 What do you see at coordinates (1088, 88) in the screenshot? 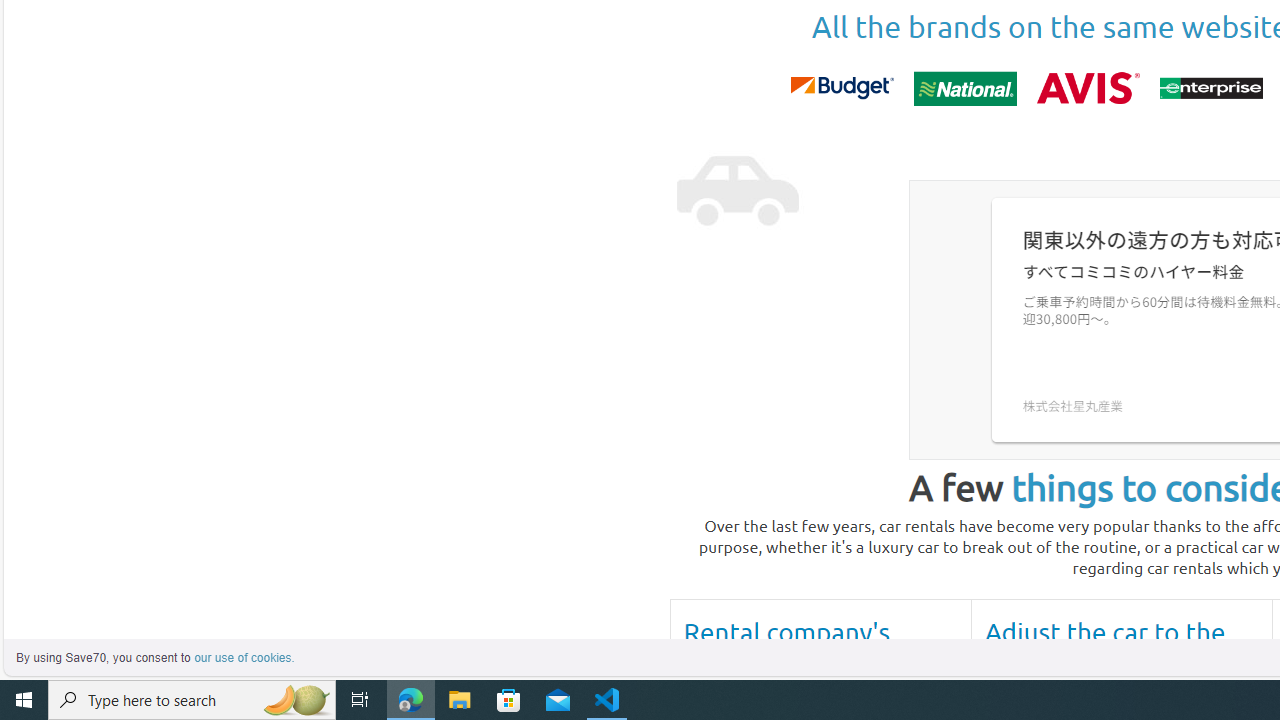
I see `avis` at bounding box center [1088, 88].